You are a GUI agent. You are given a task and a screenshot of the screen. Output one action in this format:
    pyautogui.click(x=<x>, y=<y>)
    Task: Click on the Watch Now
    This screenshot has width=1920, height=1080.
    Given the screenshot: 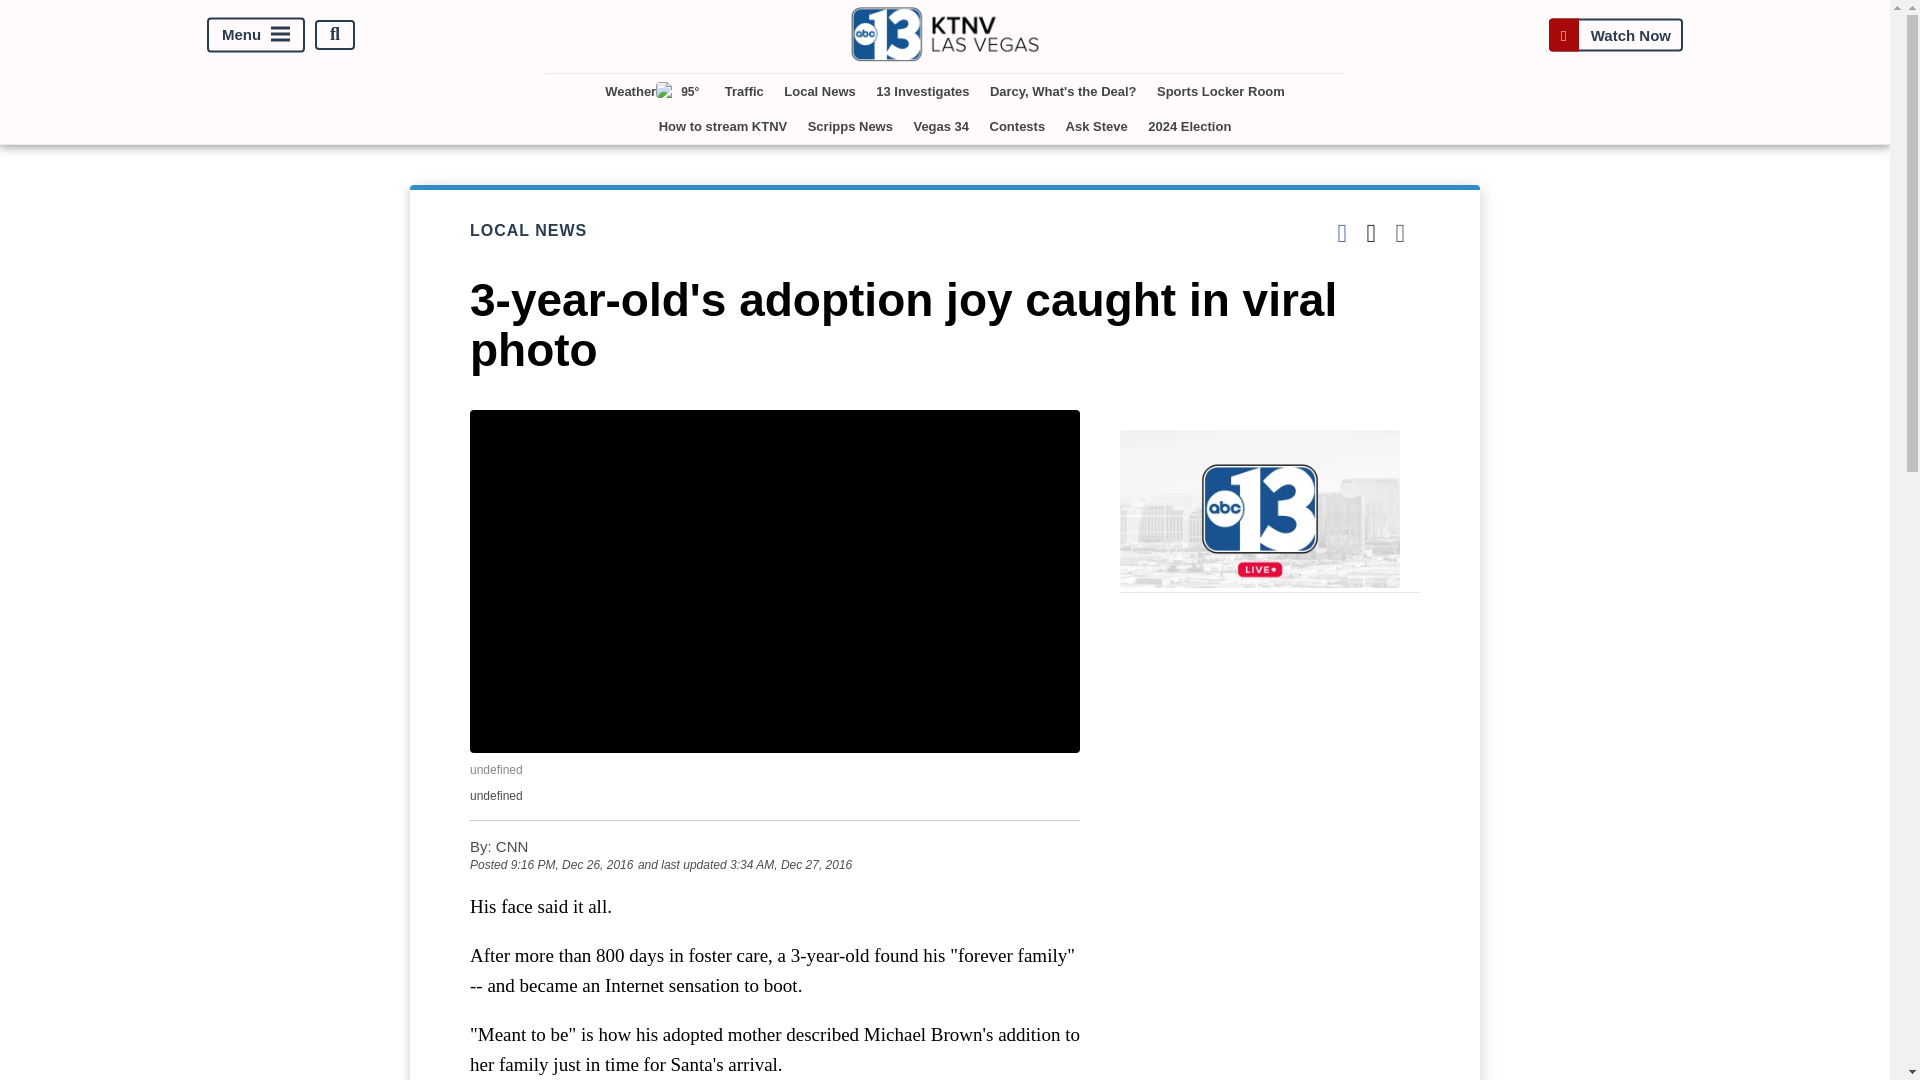 What is the action you would take?
    pyautogui.click(x=1615, y=34)
    